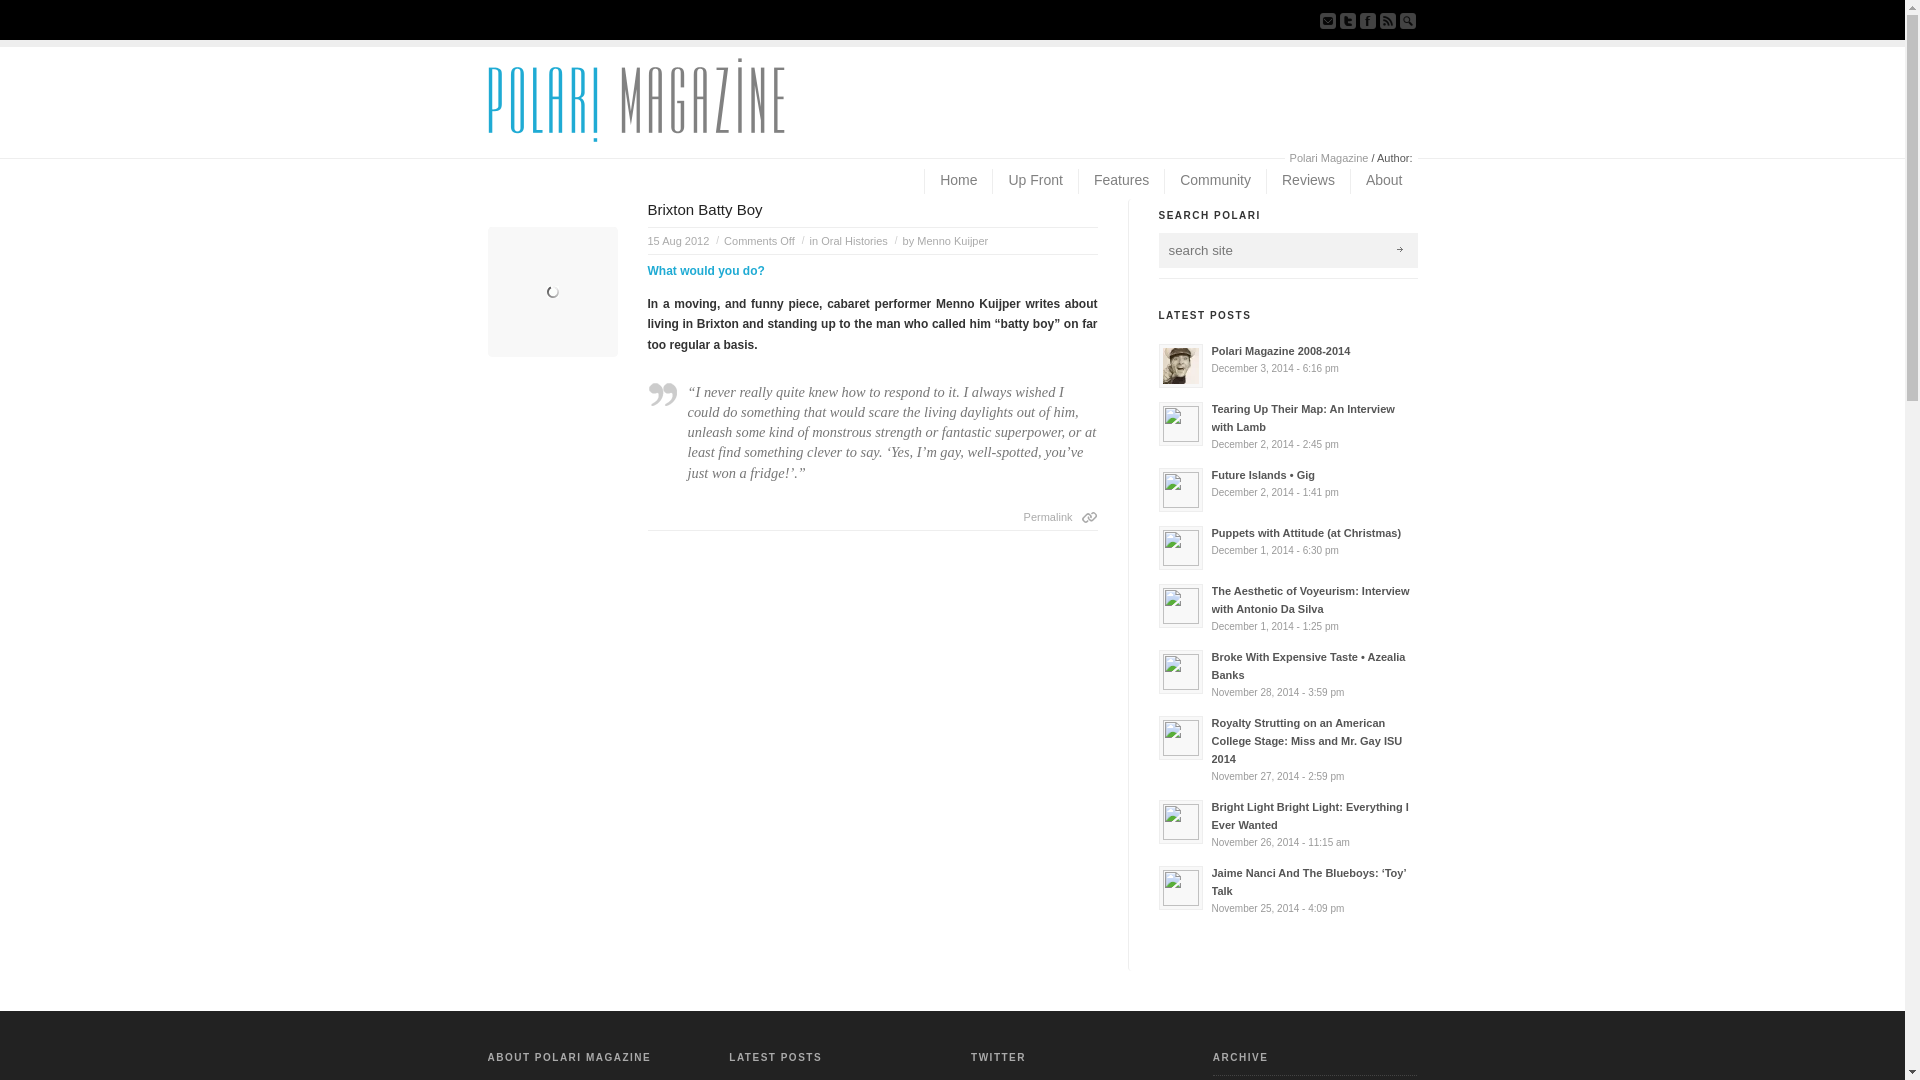 This screenshot has height=1080, width=1920. I want to click on The Aesthetic of Voyeurism: Interview with Antonio Da Silva, so click(1286, 608).